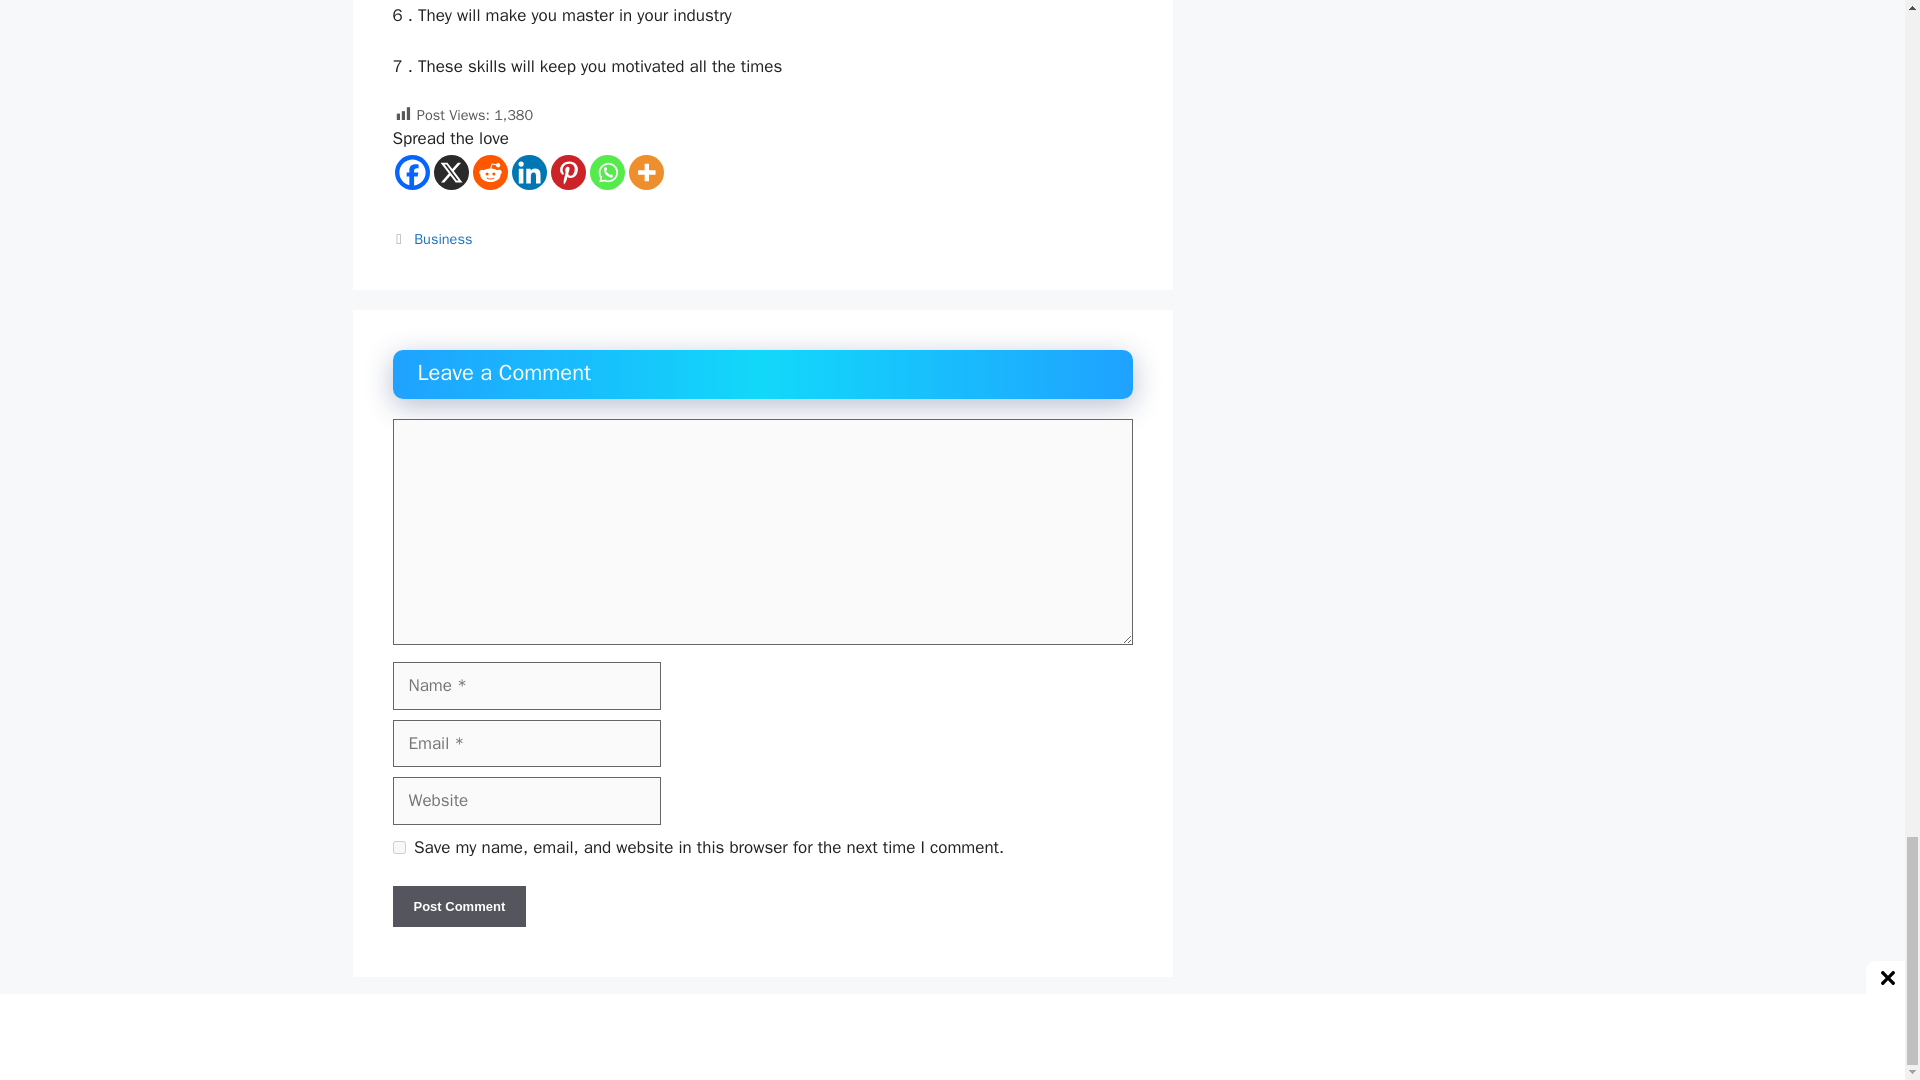  I want to click on Linkedin, so click(530, 172).